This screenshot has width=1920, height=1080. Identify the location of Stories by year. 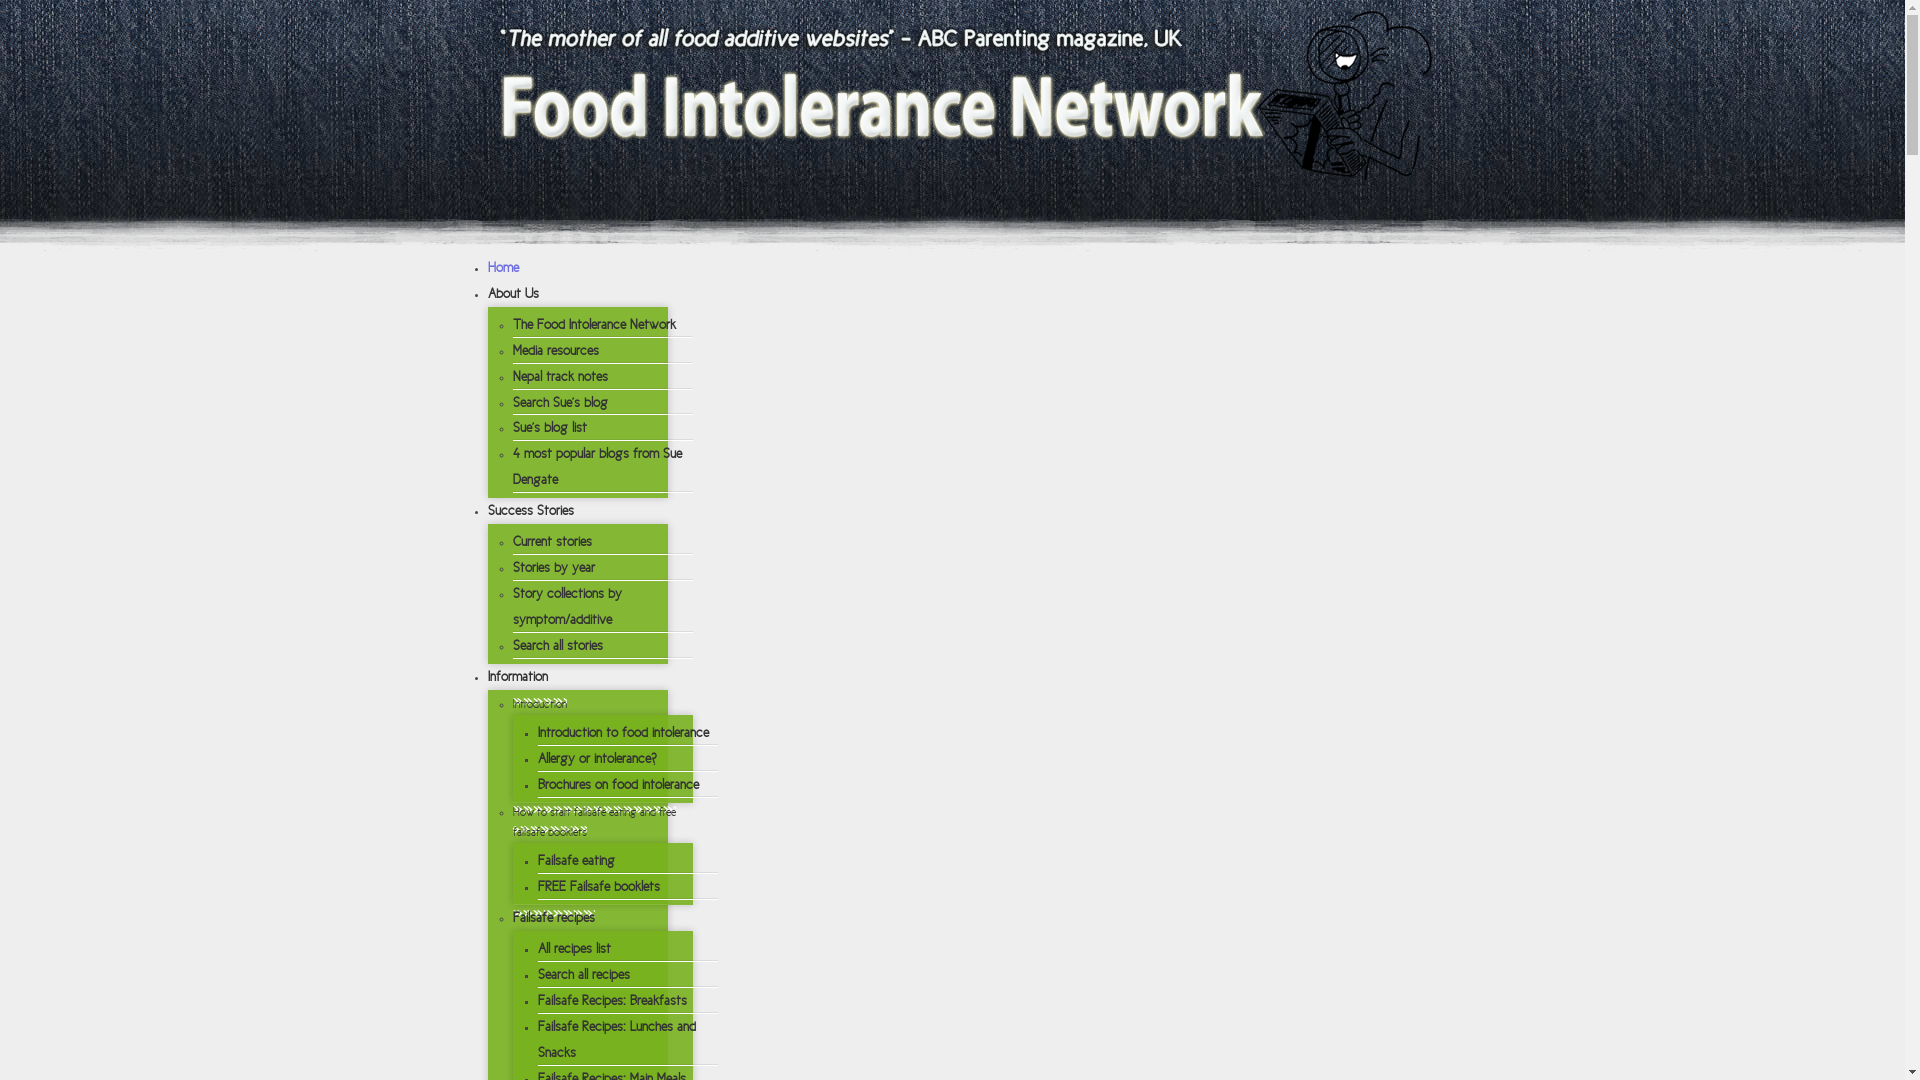
(553, 568).